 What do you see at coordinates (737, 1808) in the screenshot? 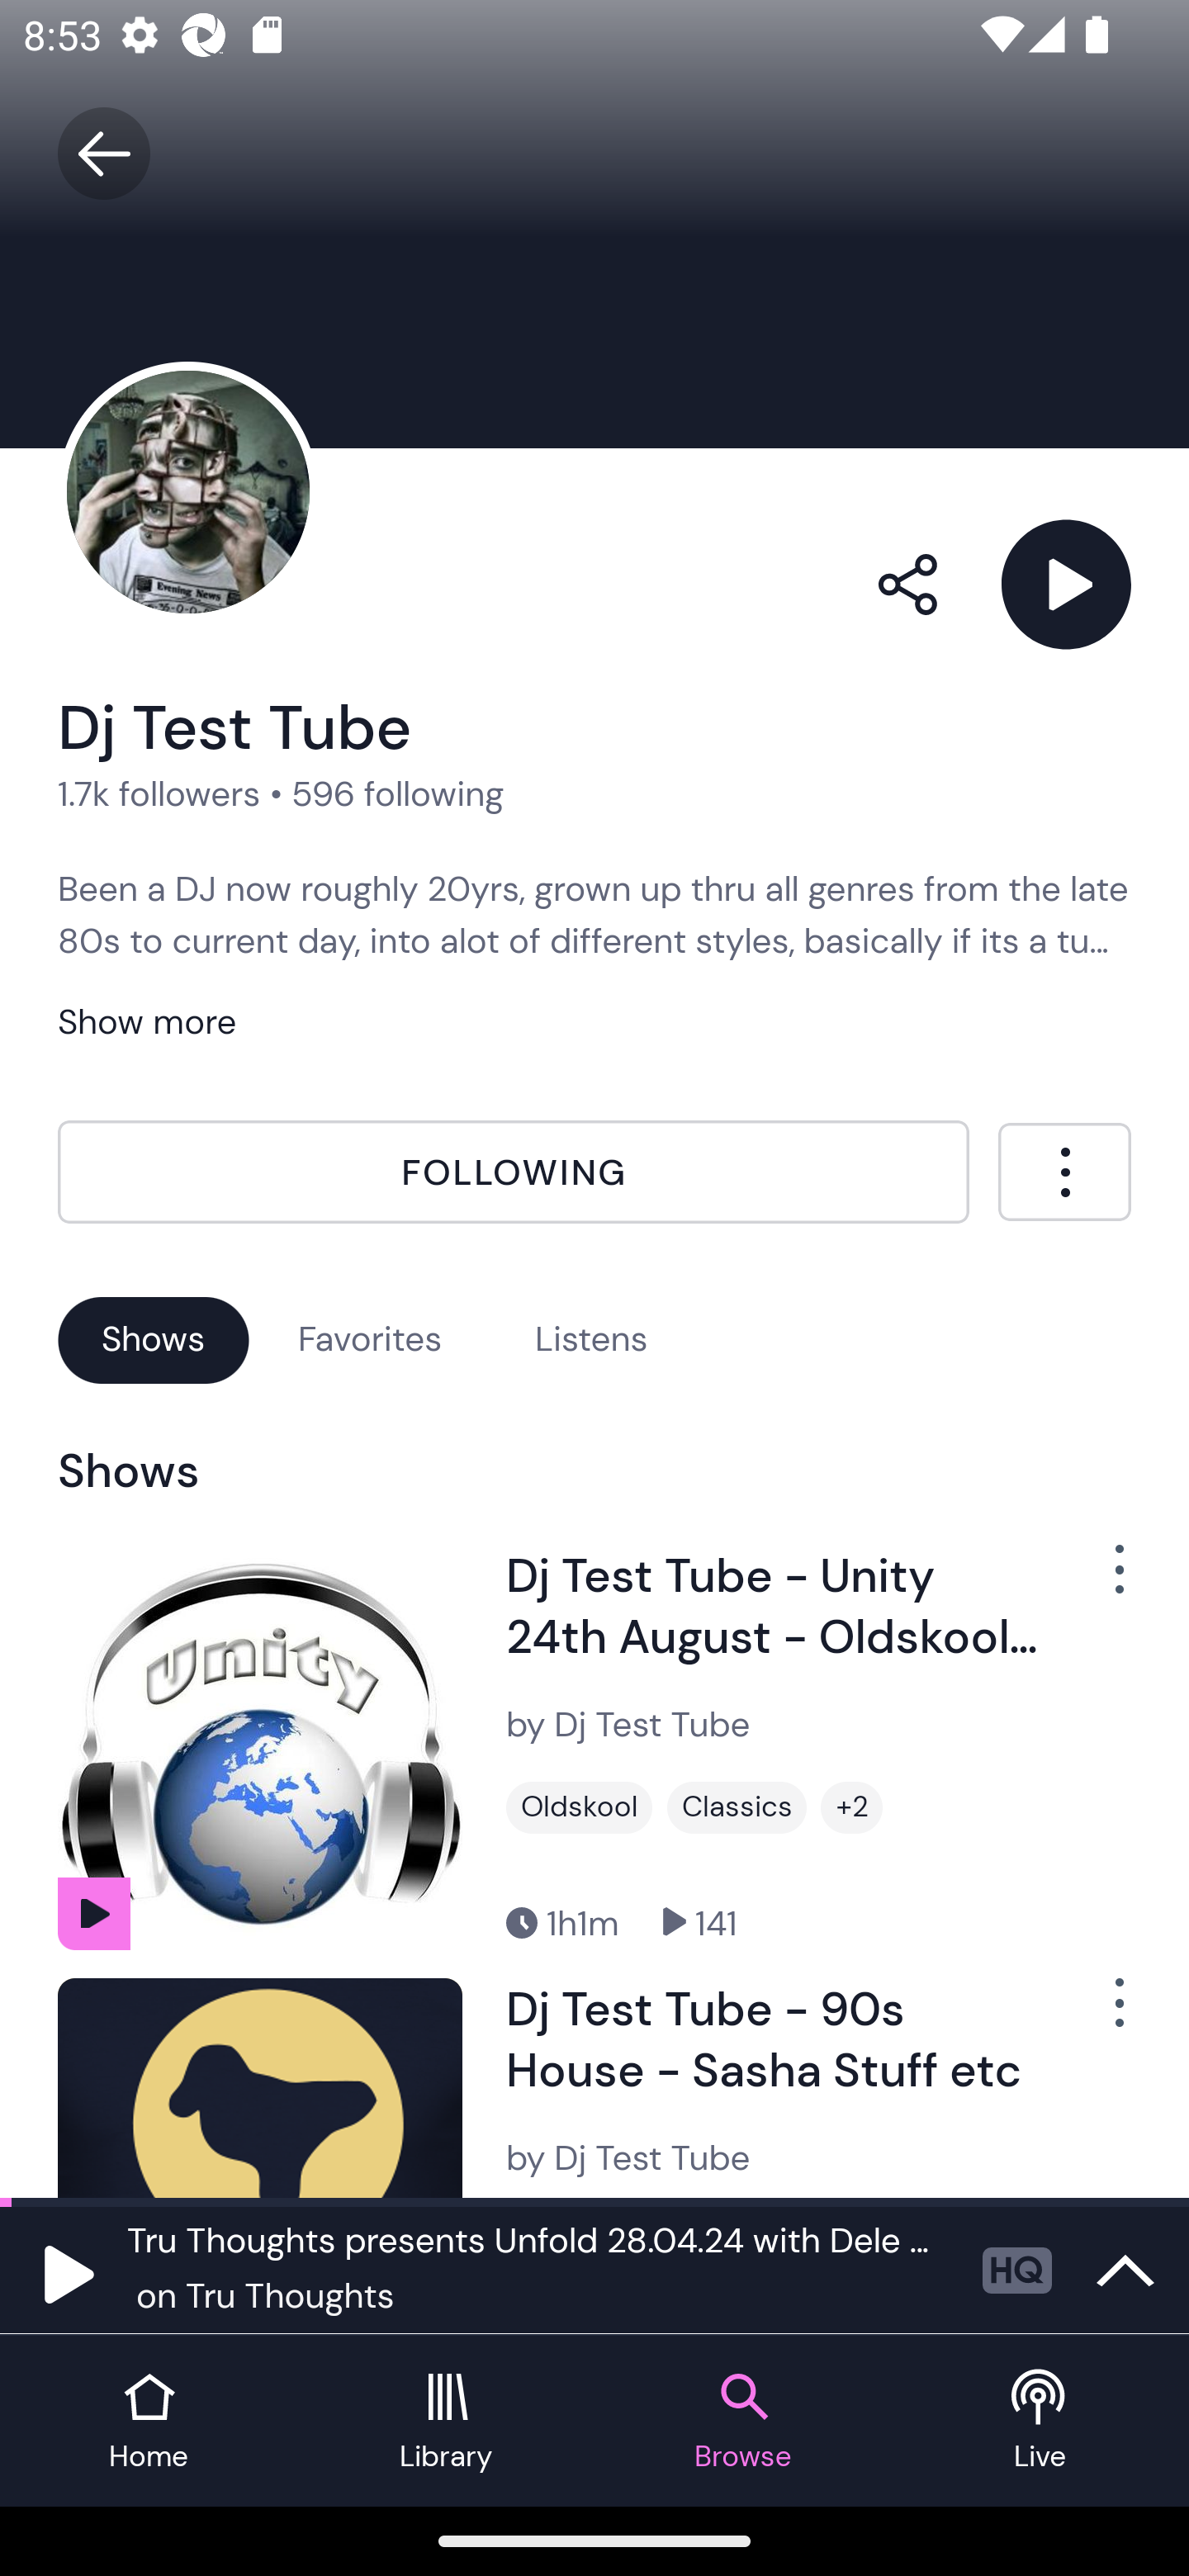
I see `Classics` at bounding box center [737, 1808].